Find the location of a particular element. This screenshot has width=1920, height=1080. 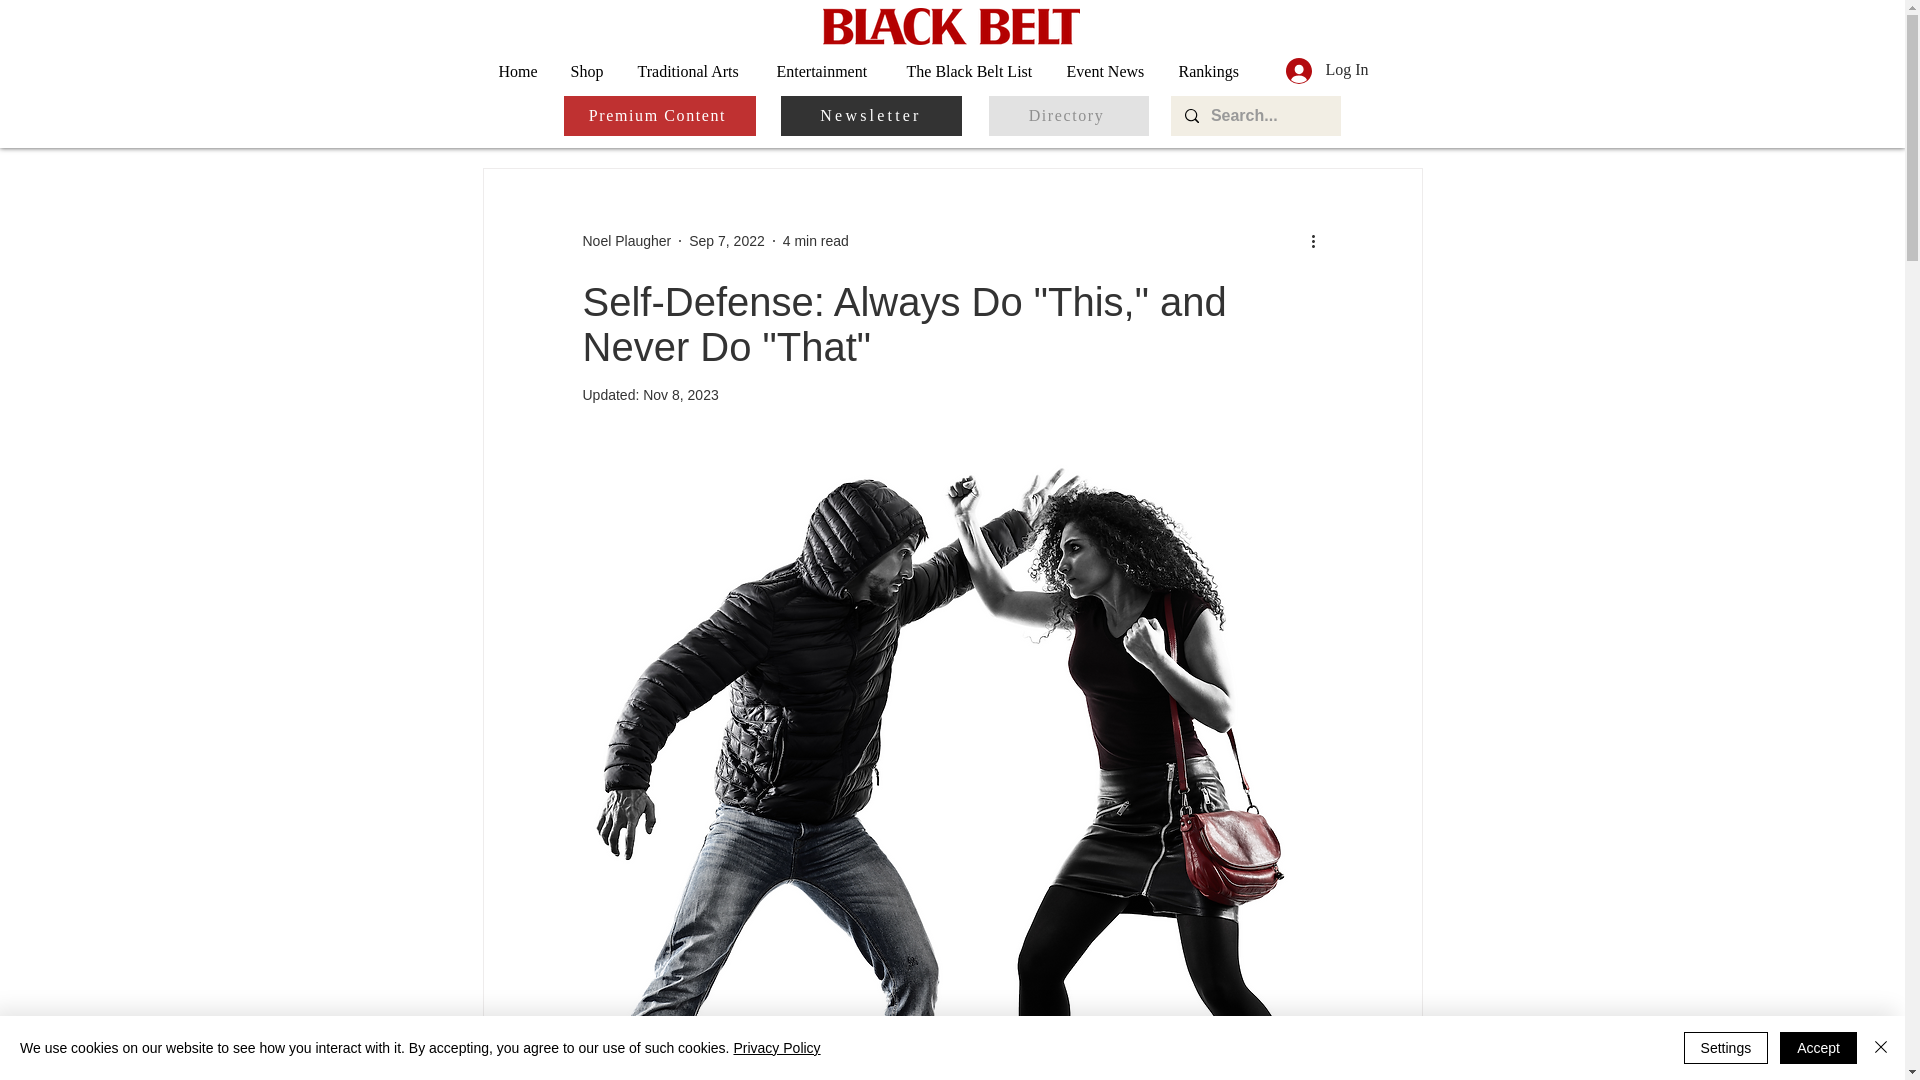

Rankings is located at coordinates (1211, 70).